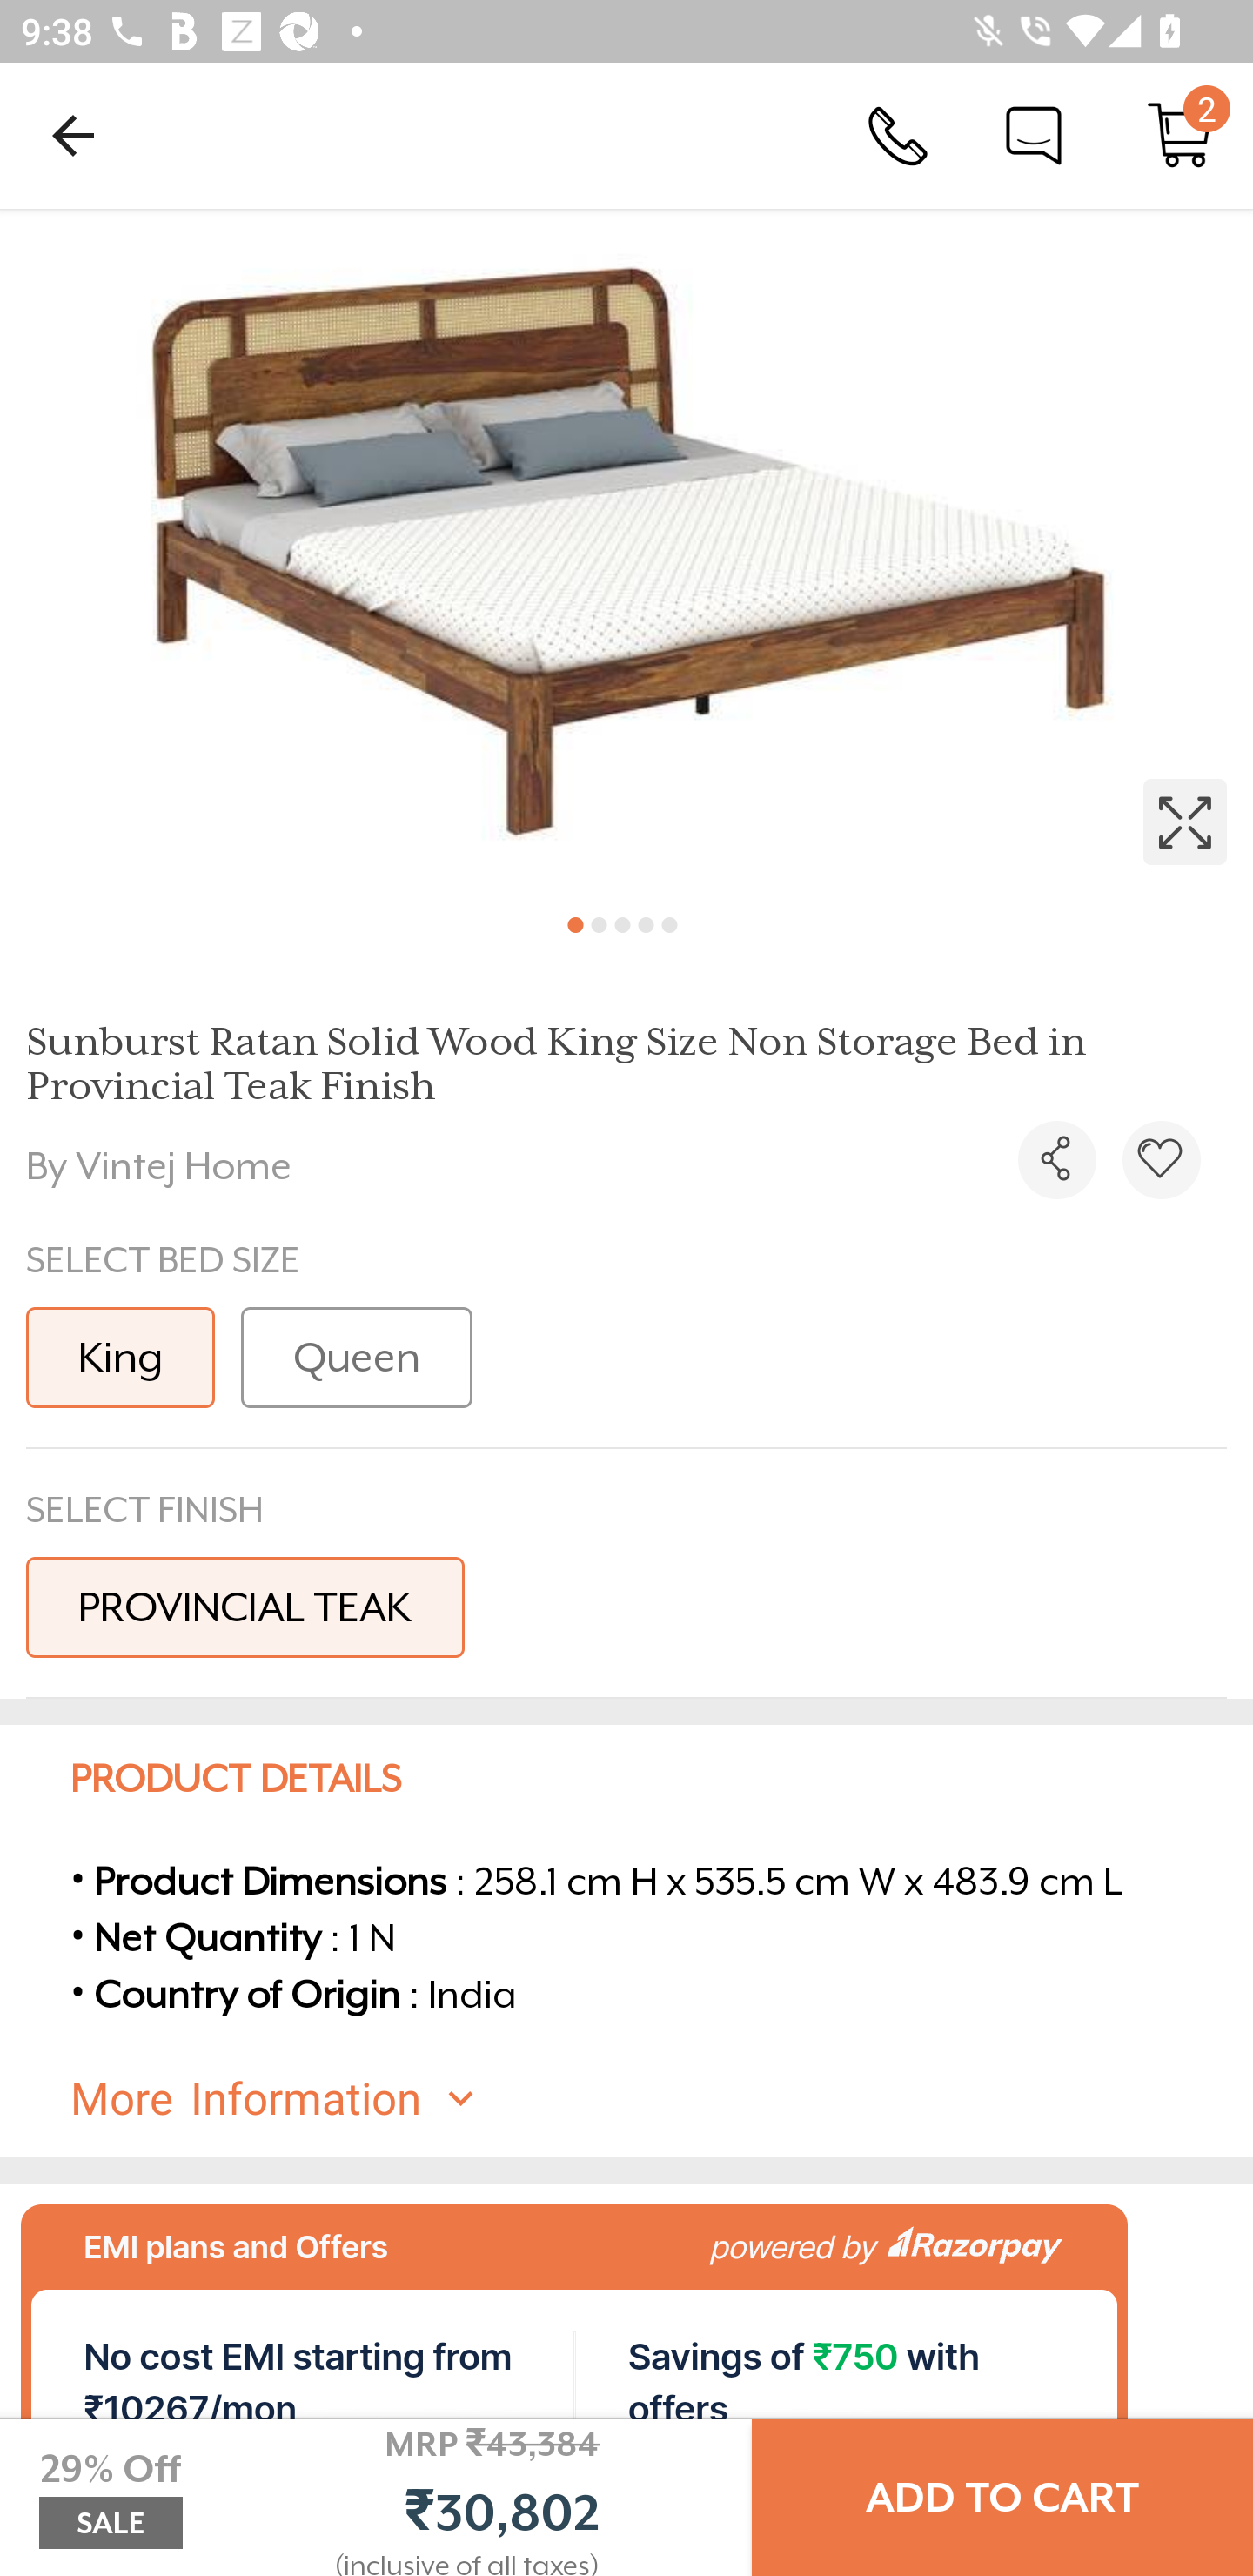  Describe the element at coordinates (898, 134) in the screenshot. I see `Call Us` at that location.